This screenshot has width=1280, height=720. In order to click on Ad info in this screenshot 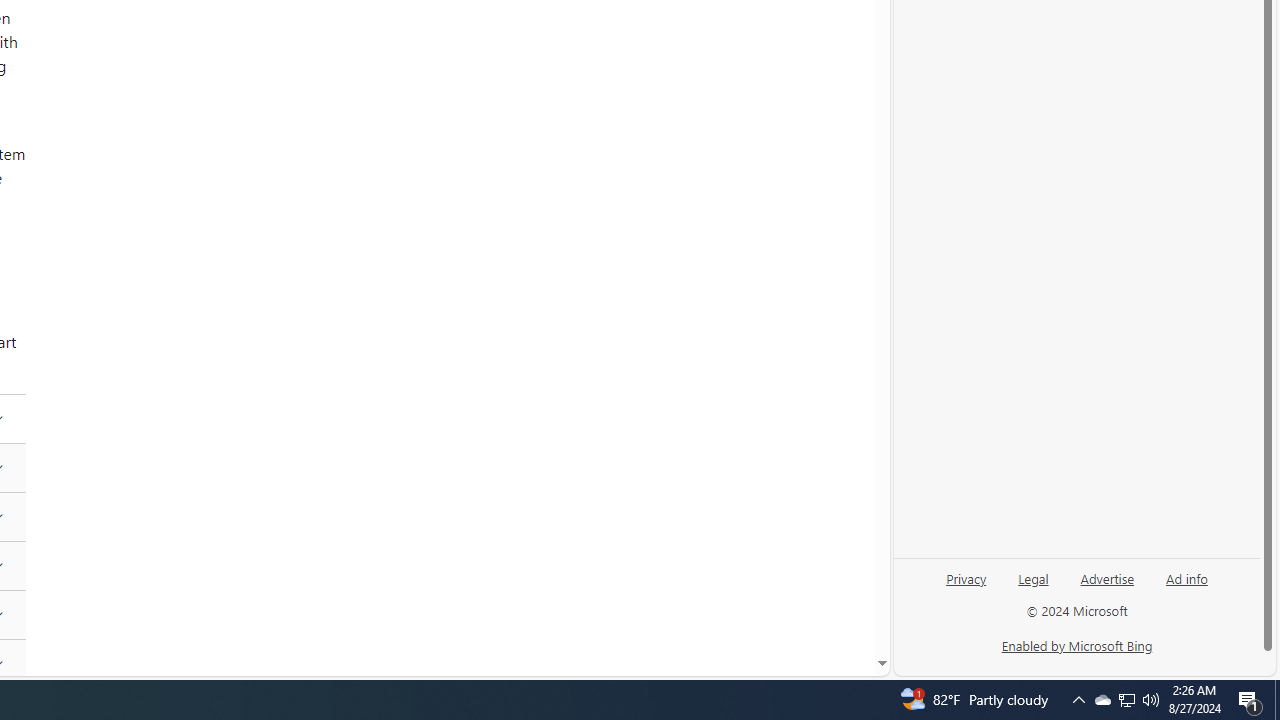, I will do `click(1186, 586)`.